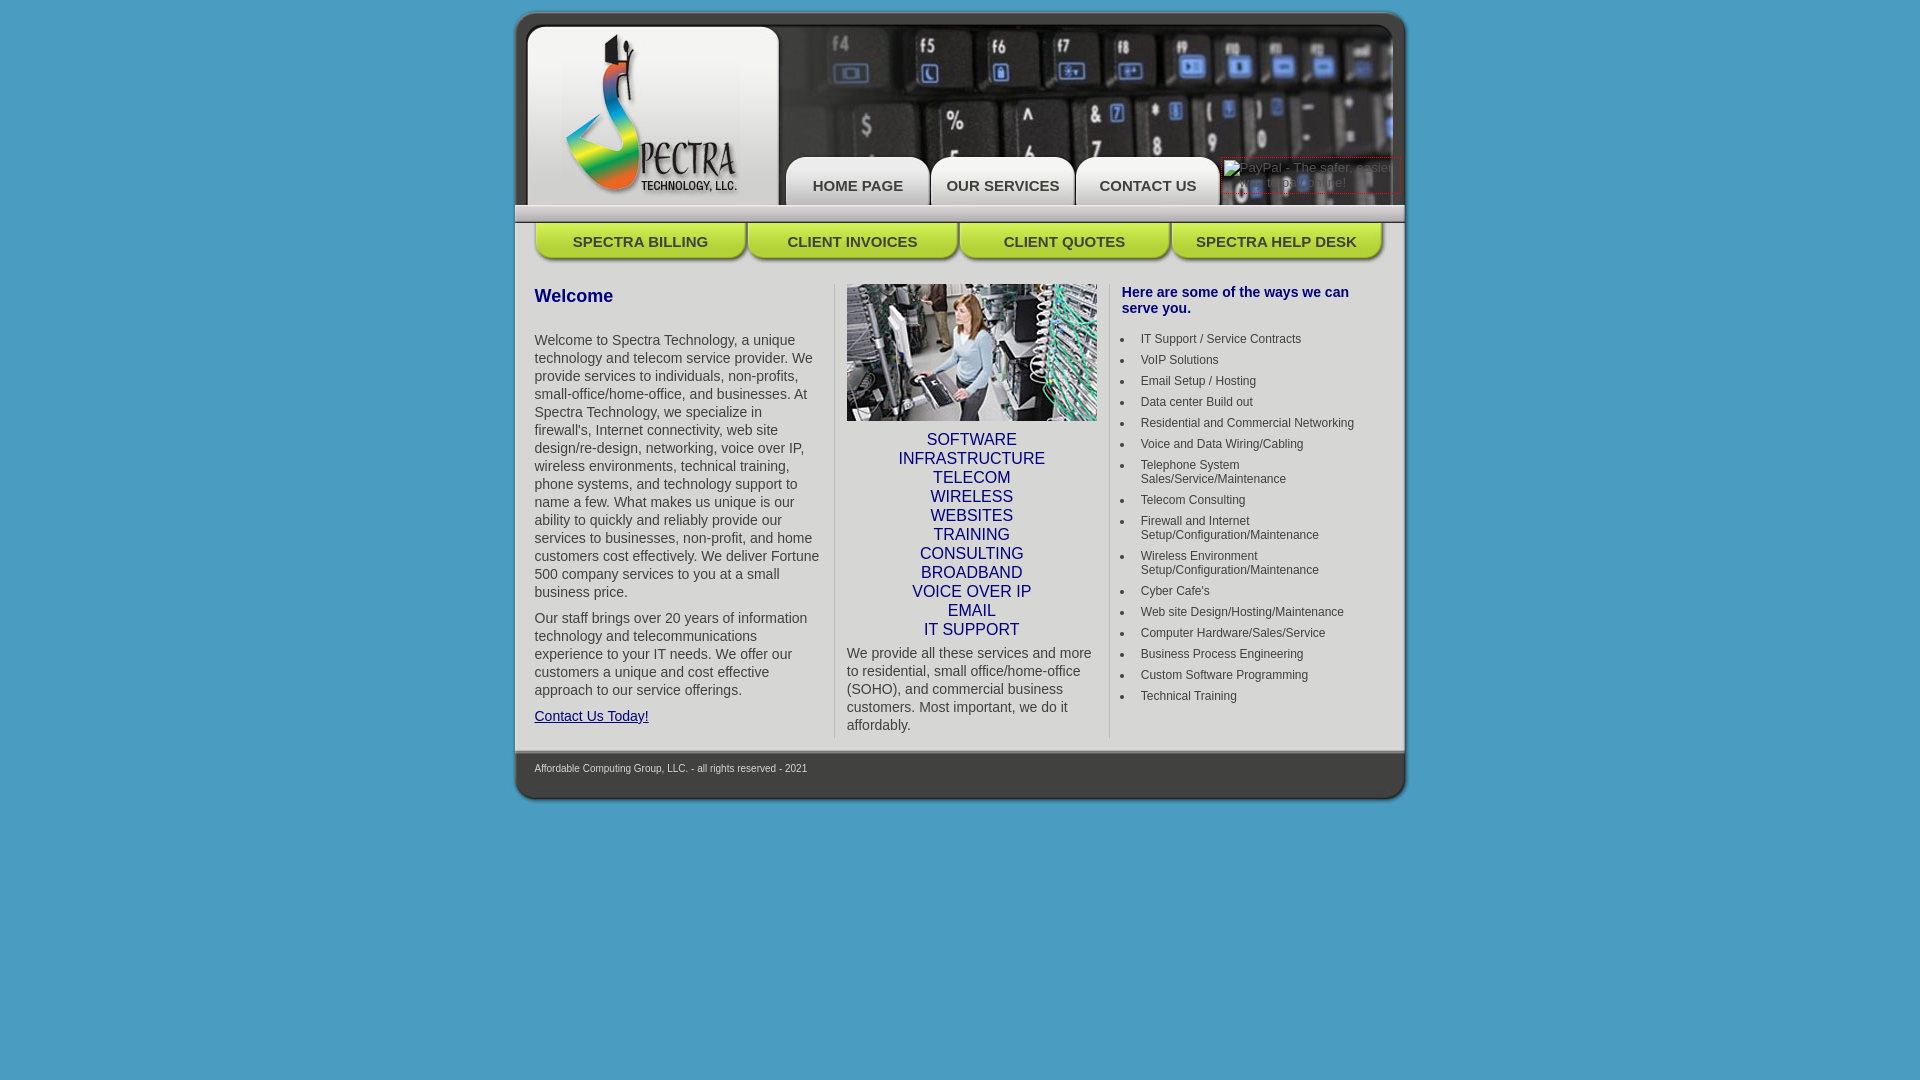 Image resolution: width=1920 pixels, height=1080 pixels. Describe the element at coordinates (642, 241) in the screenshot. I see `SPECTRA BILLING` at that location.